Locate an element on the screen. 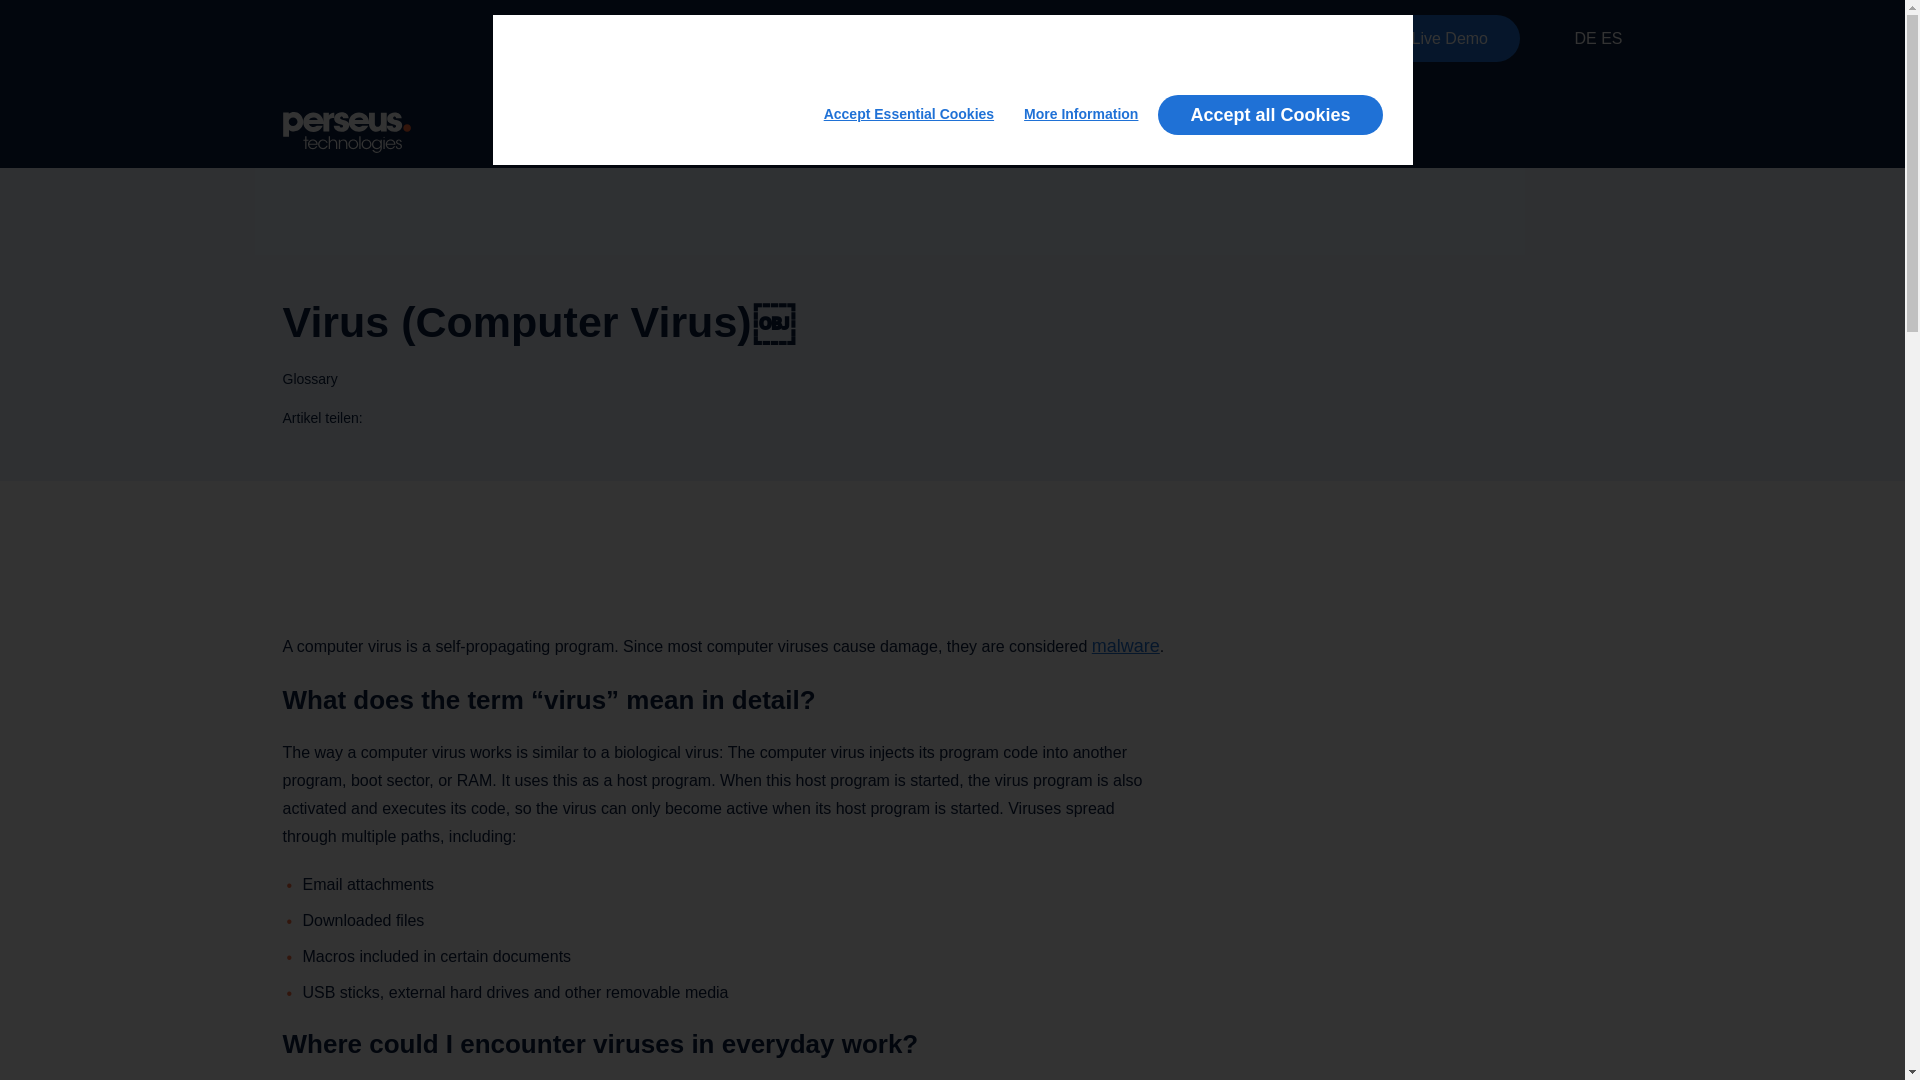  ES is located at coordinates (1612, 38).